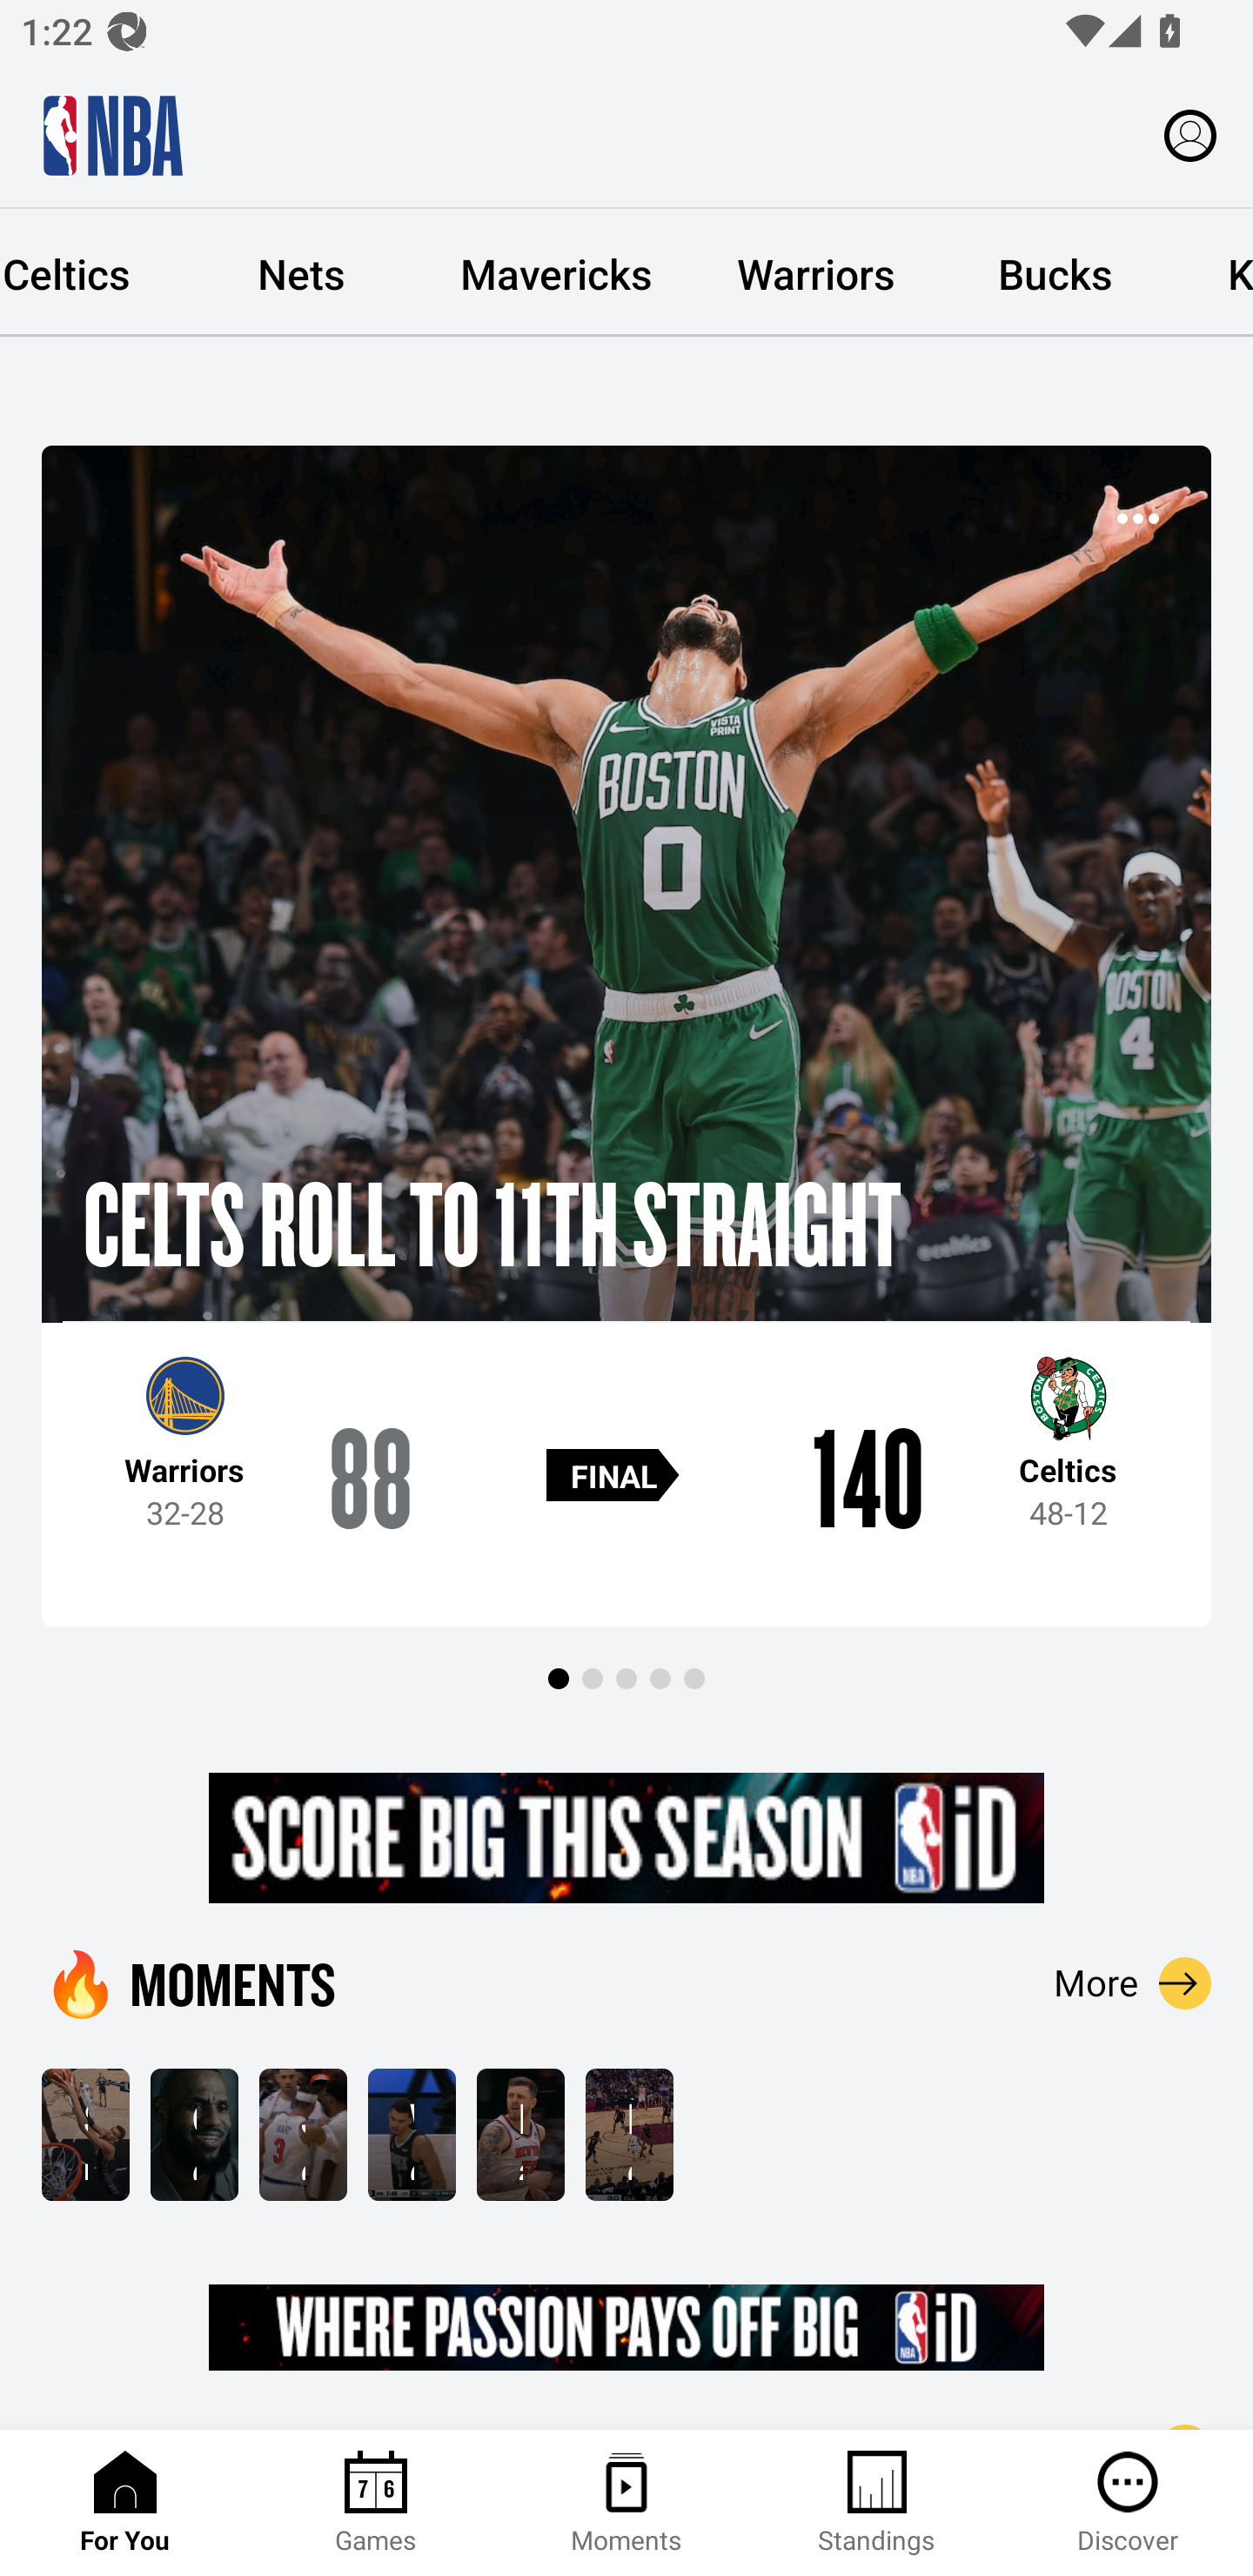 This screenshot has width=1253, height=2576. What do you see at coordinates (85, 2134) in the screenshot?
I see `Sunday's Top Plays In 30 Seconds ⏱` at bounding box center [85, 2134].